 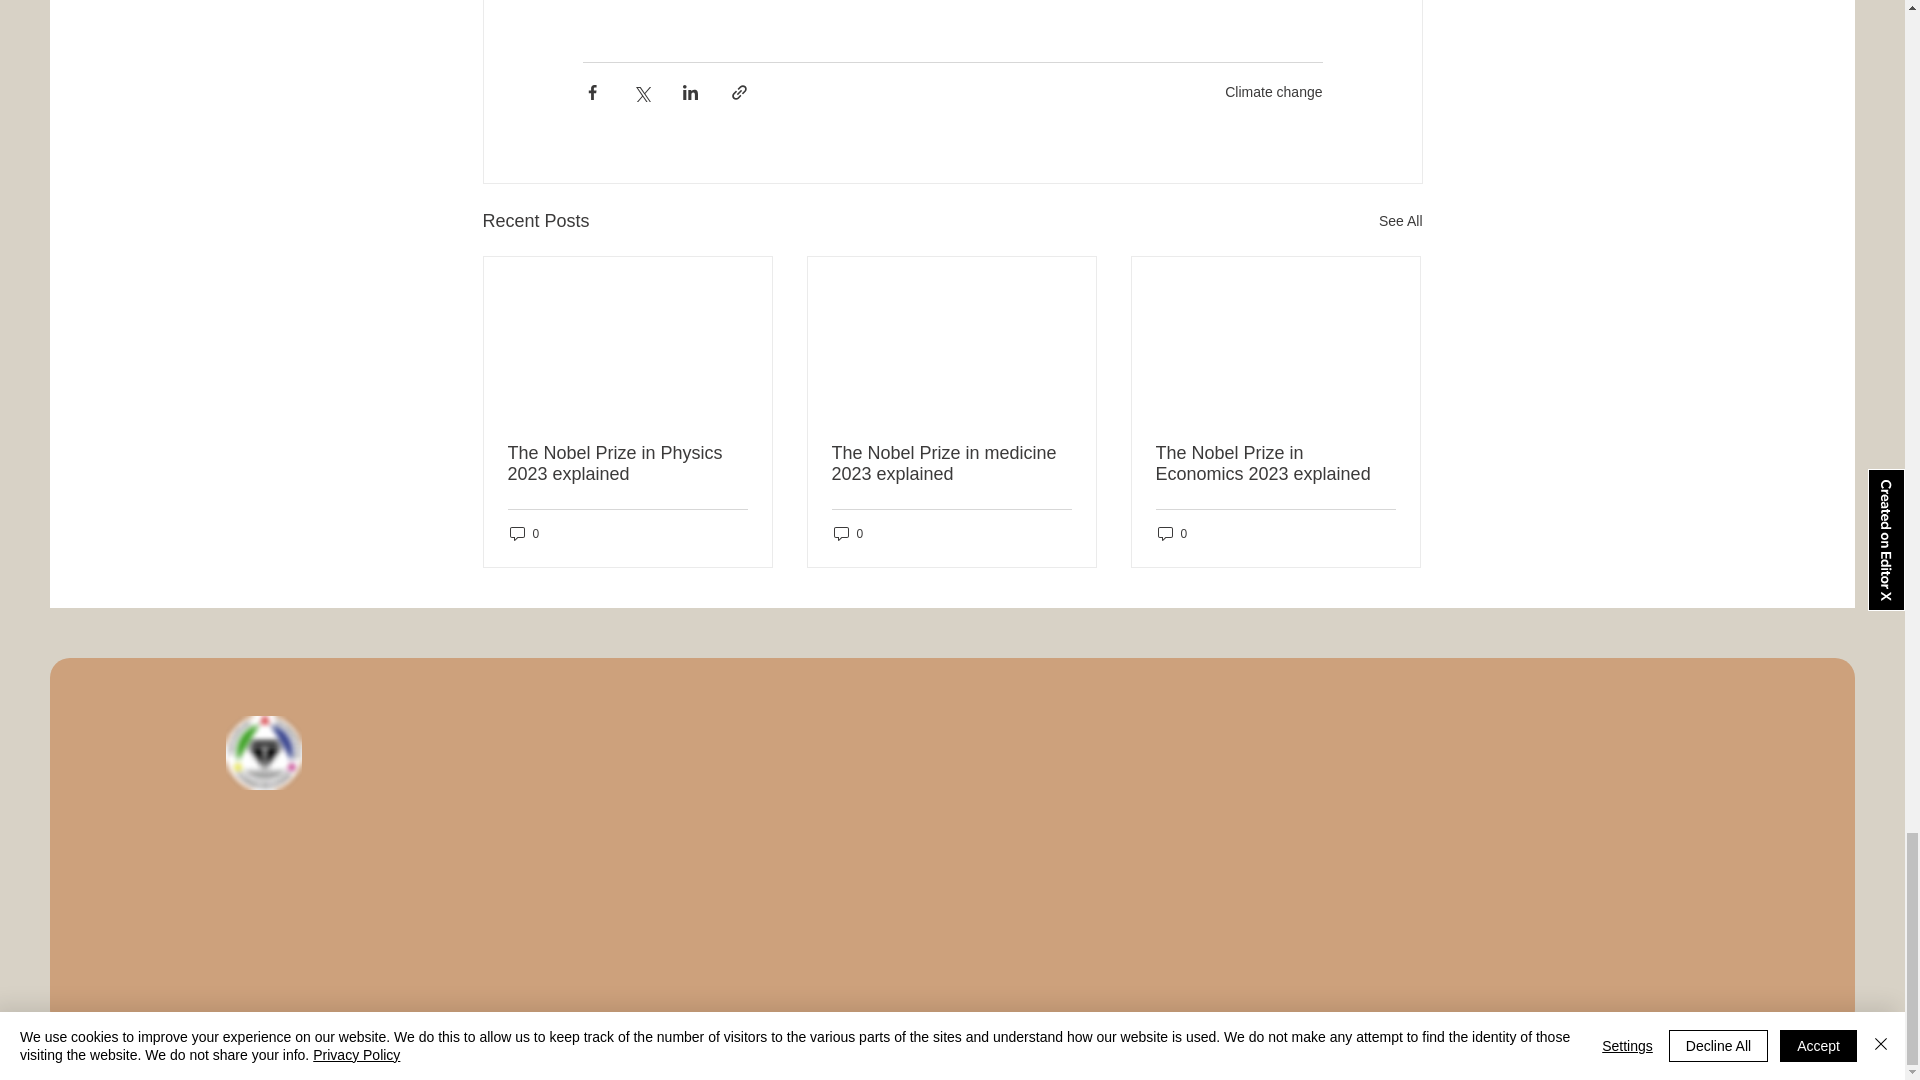 I want to click on See All, so click(x=1400, y=222).